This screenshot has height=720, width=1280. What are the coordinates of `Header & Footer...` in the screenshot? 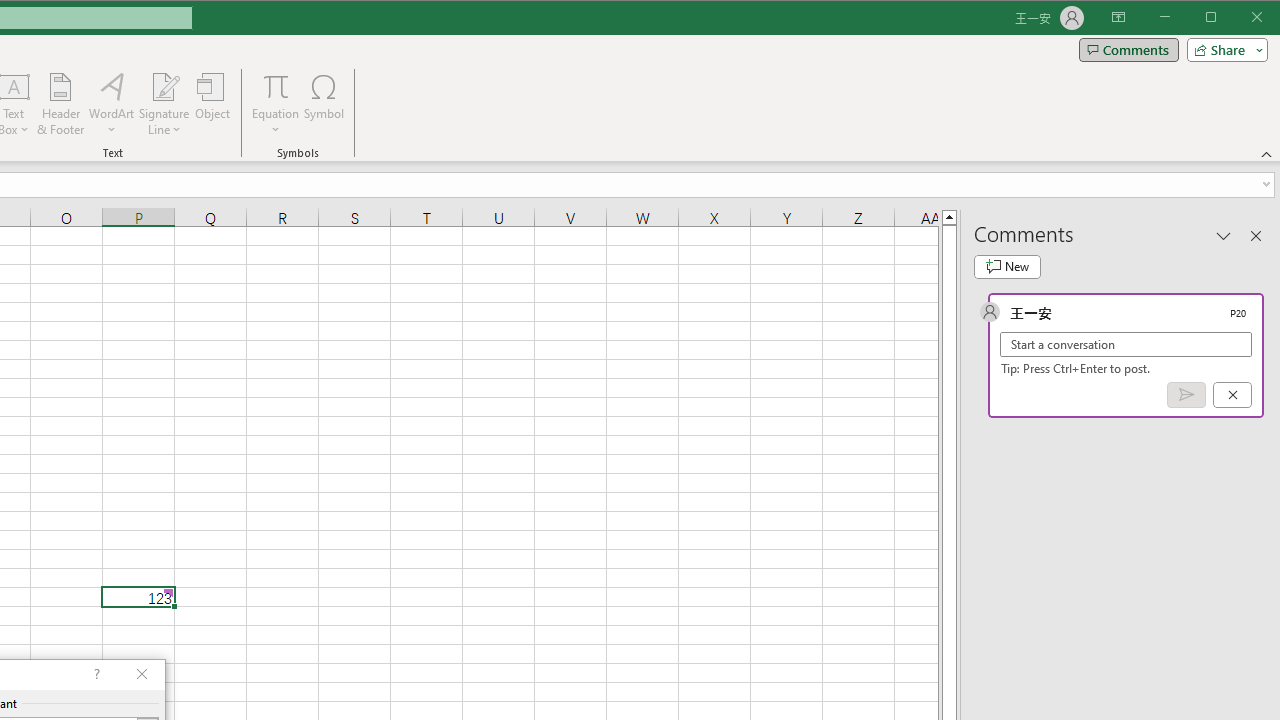 It's located at (60, 104).